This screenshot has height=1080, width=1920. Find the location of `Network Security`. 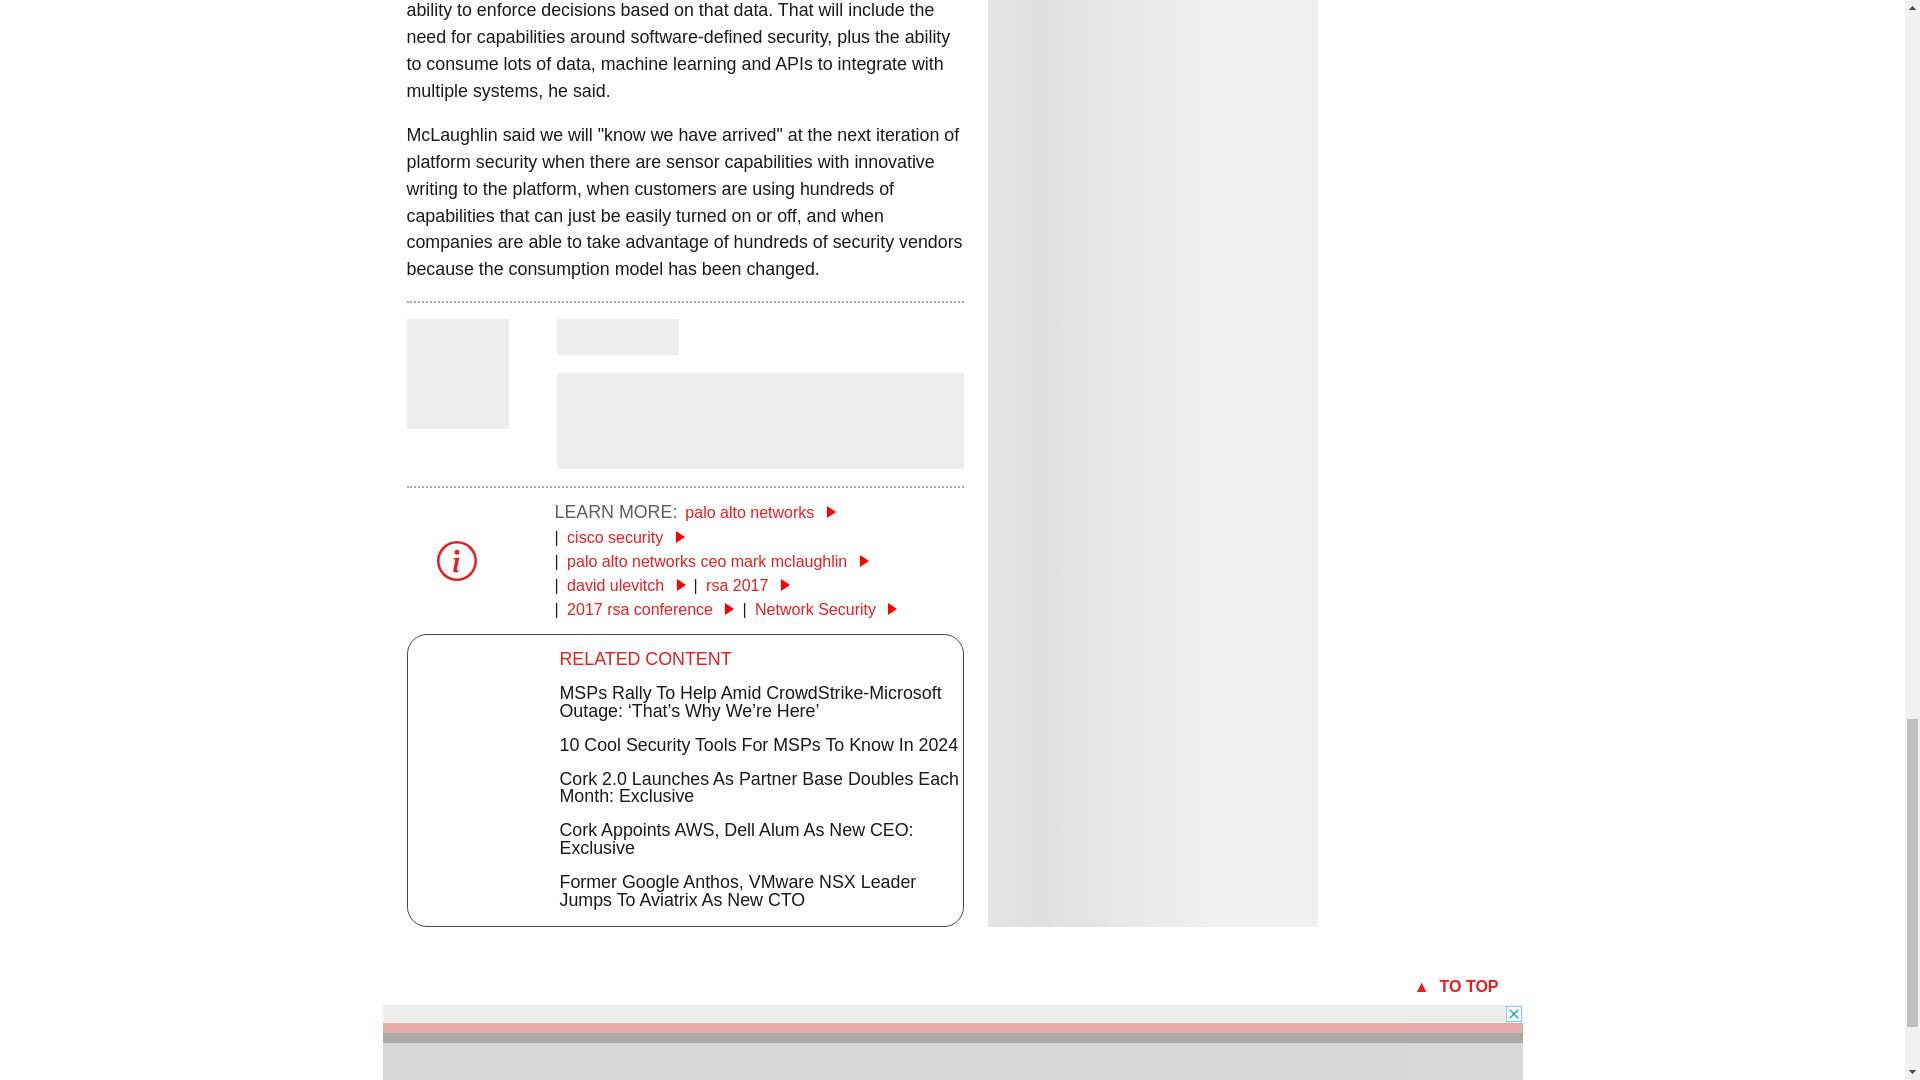

Network Security is located at coordinates (825, 608).